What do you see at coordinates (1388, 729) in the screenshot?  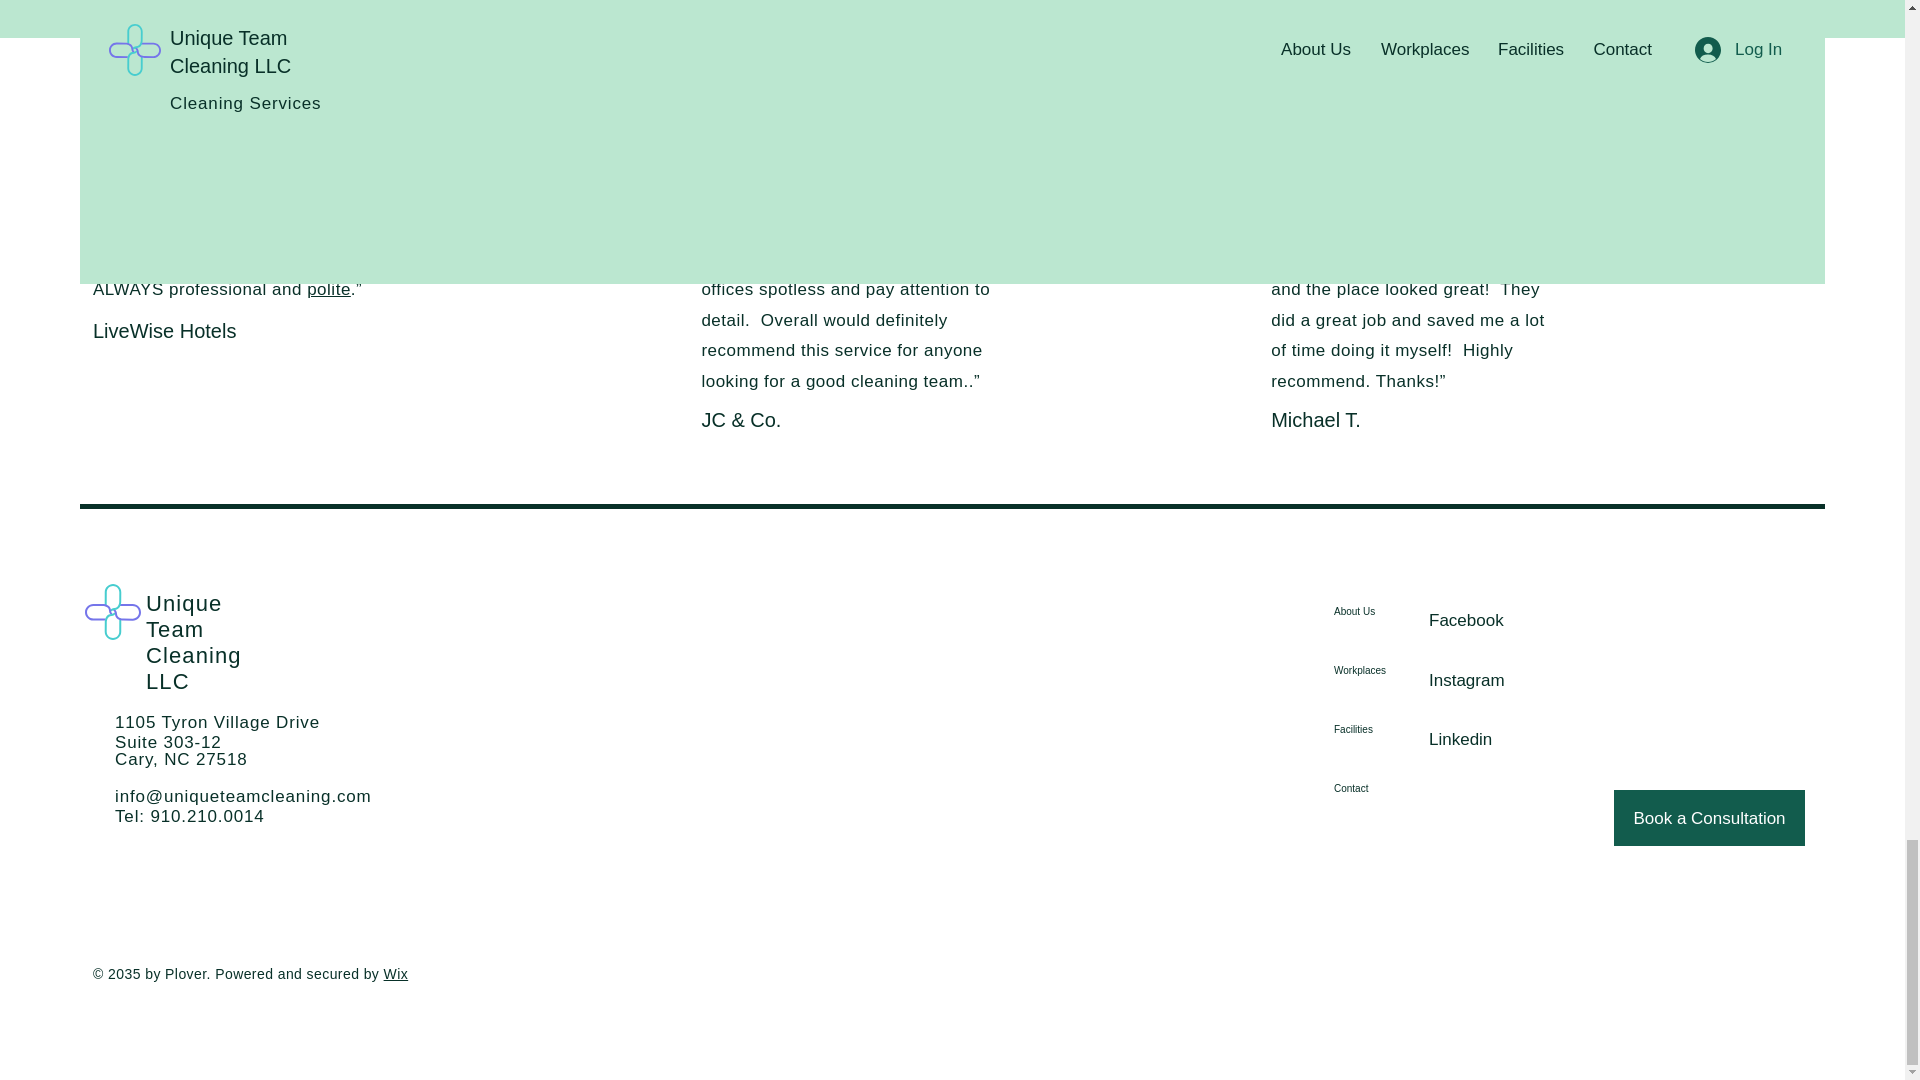 I see `Facilities` at bounding box center [1388, 729].